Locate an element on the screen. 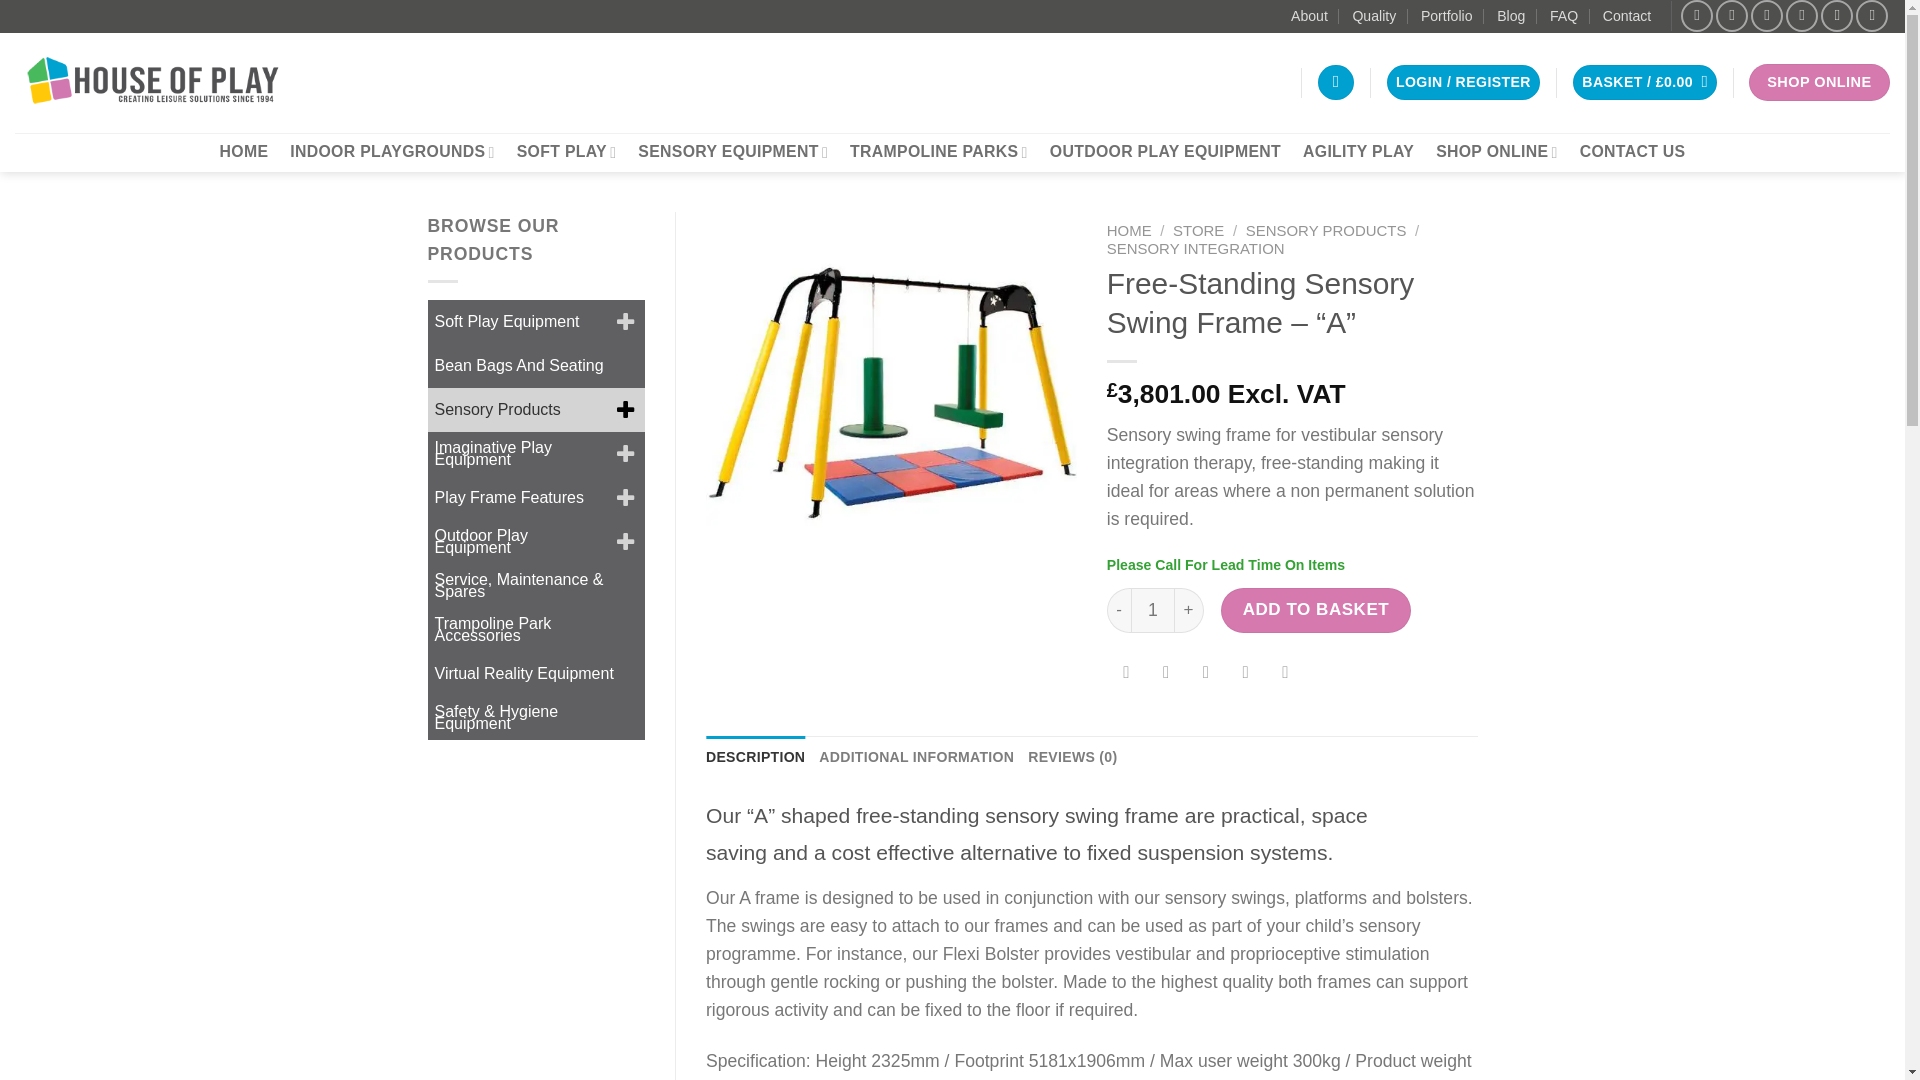 Image resolution: width=1920 pixels, height=1080 pixels. House of Play Europe Limited is located at coordinates (153, 82).